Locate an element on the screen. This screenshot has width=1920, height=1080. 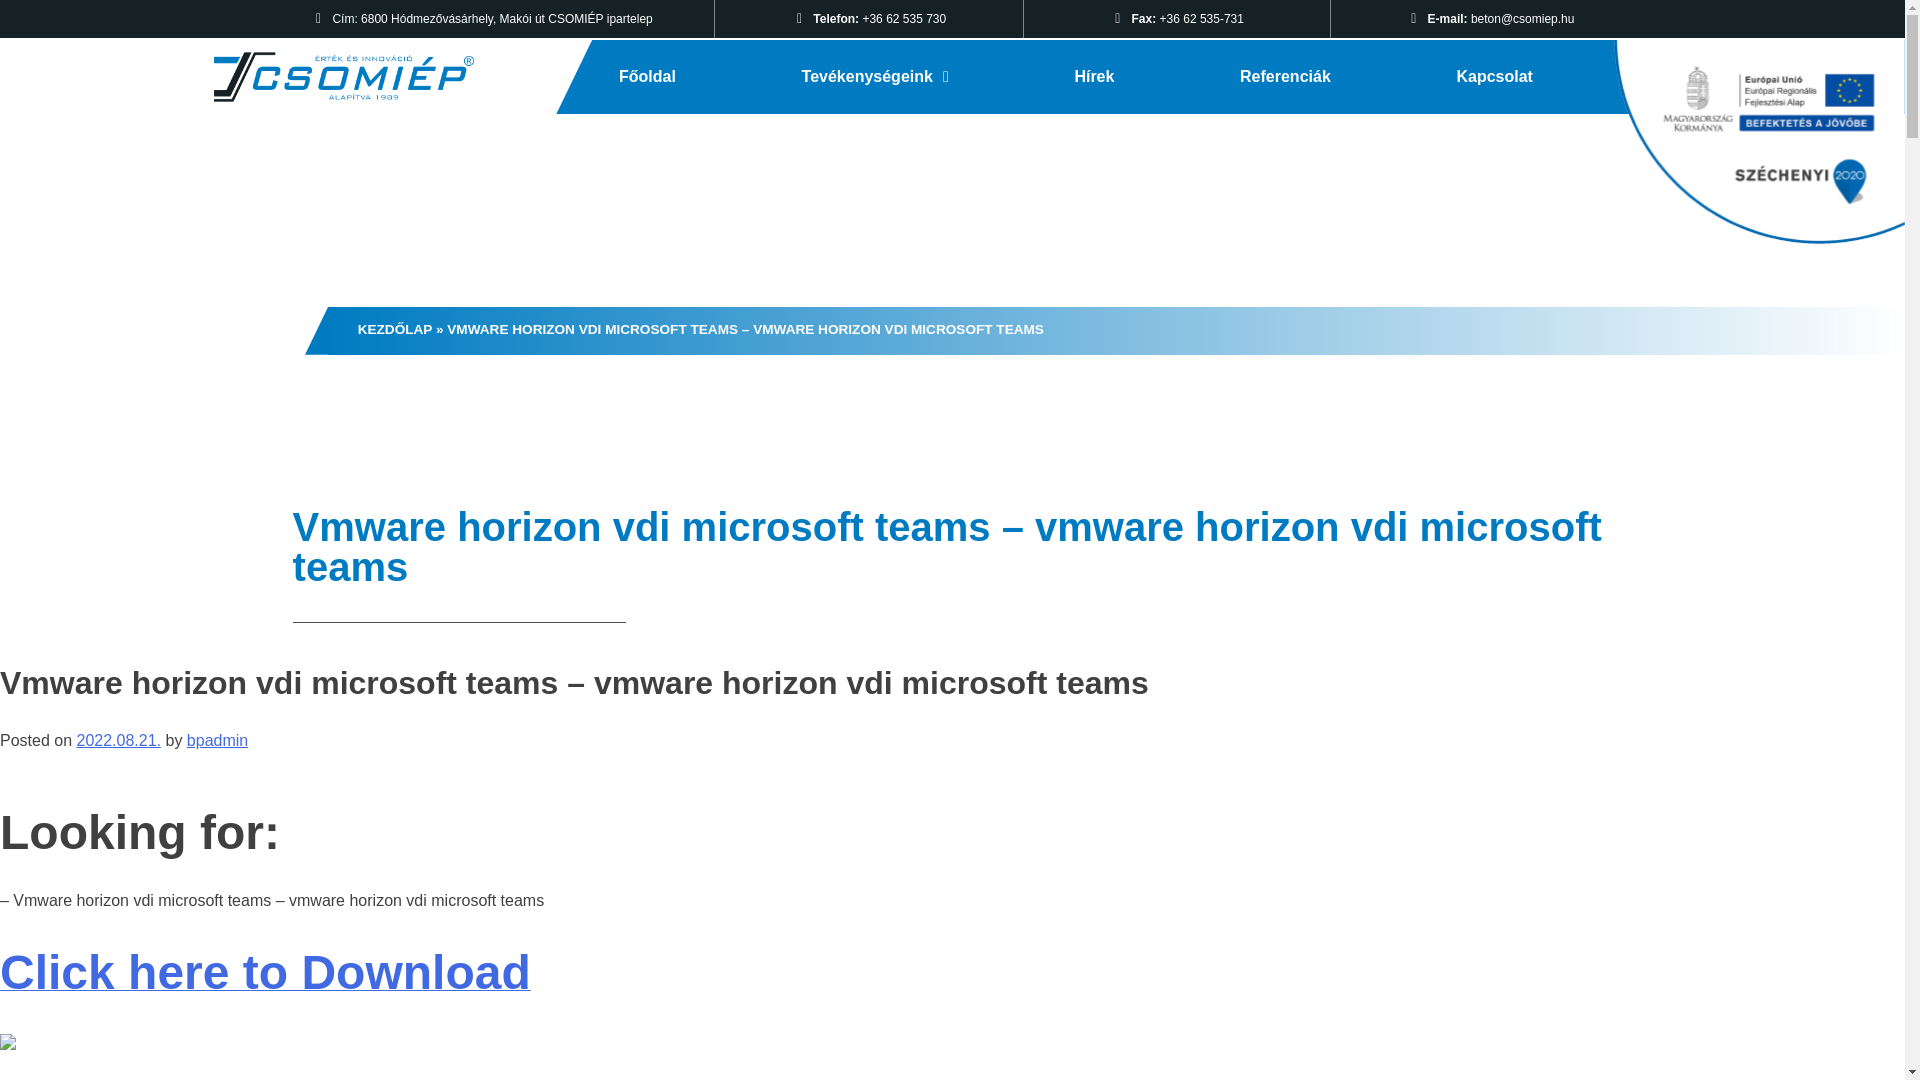
bpadmin is located at coordinates (216, 740).